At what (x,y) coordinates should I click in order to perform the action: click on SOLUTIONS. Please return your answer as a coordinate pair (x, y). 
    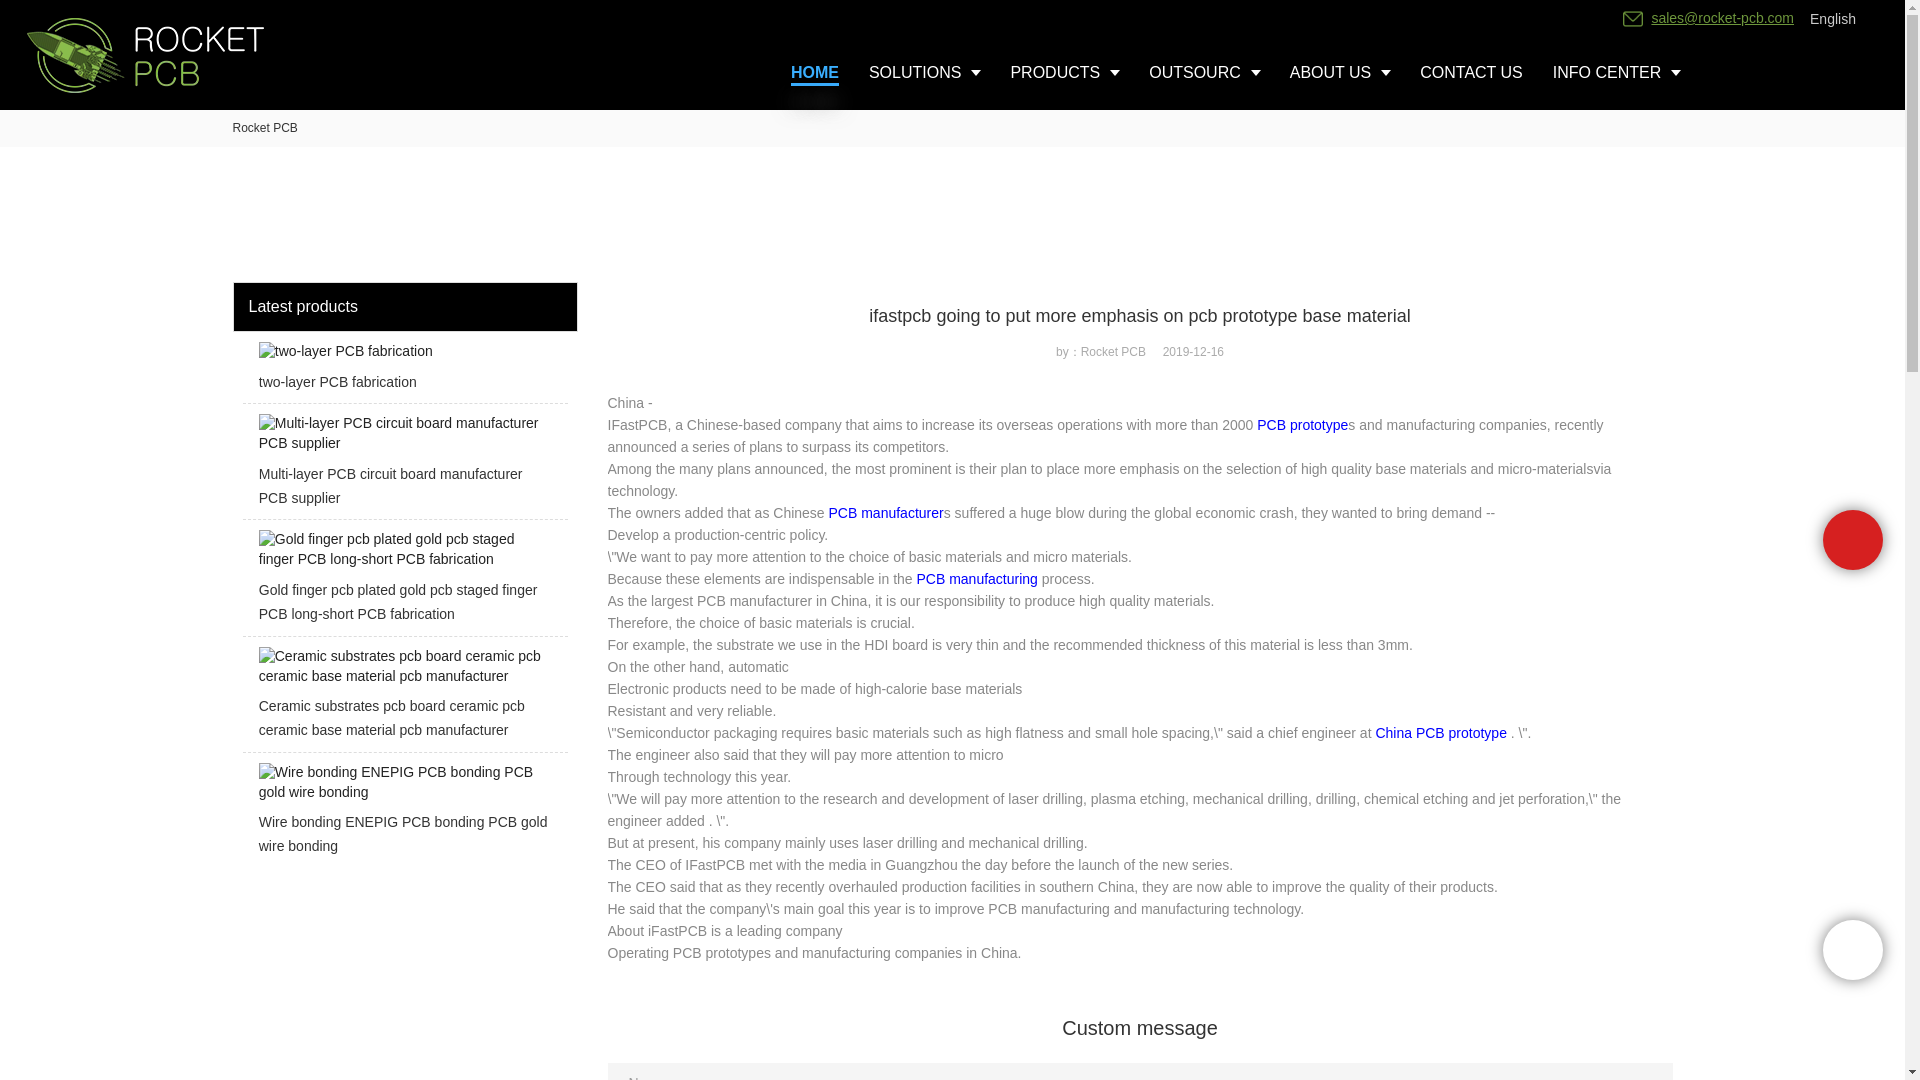
    Looking at the image, I should click on (924, 72).